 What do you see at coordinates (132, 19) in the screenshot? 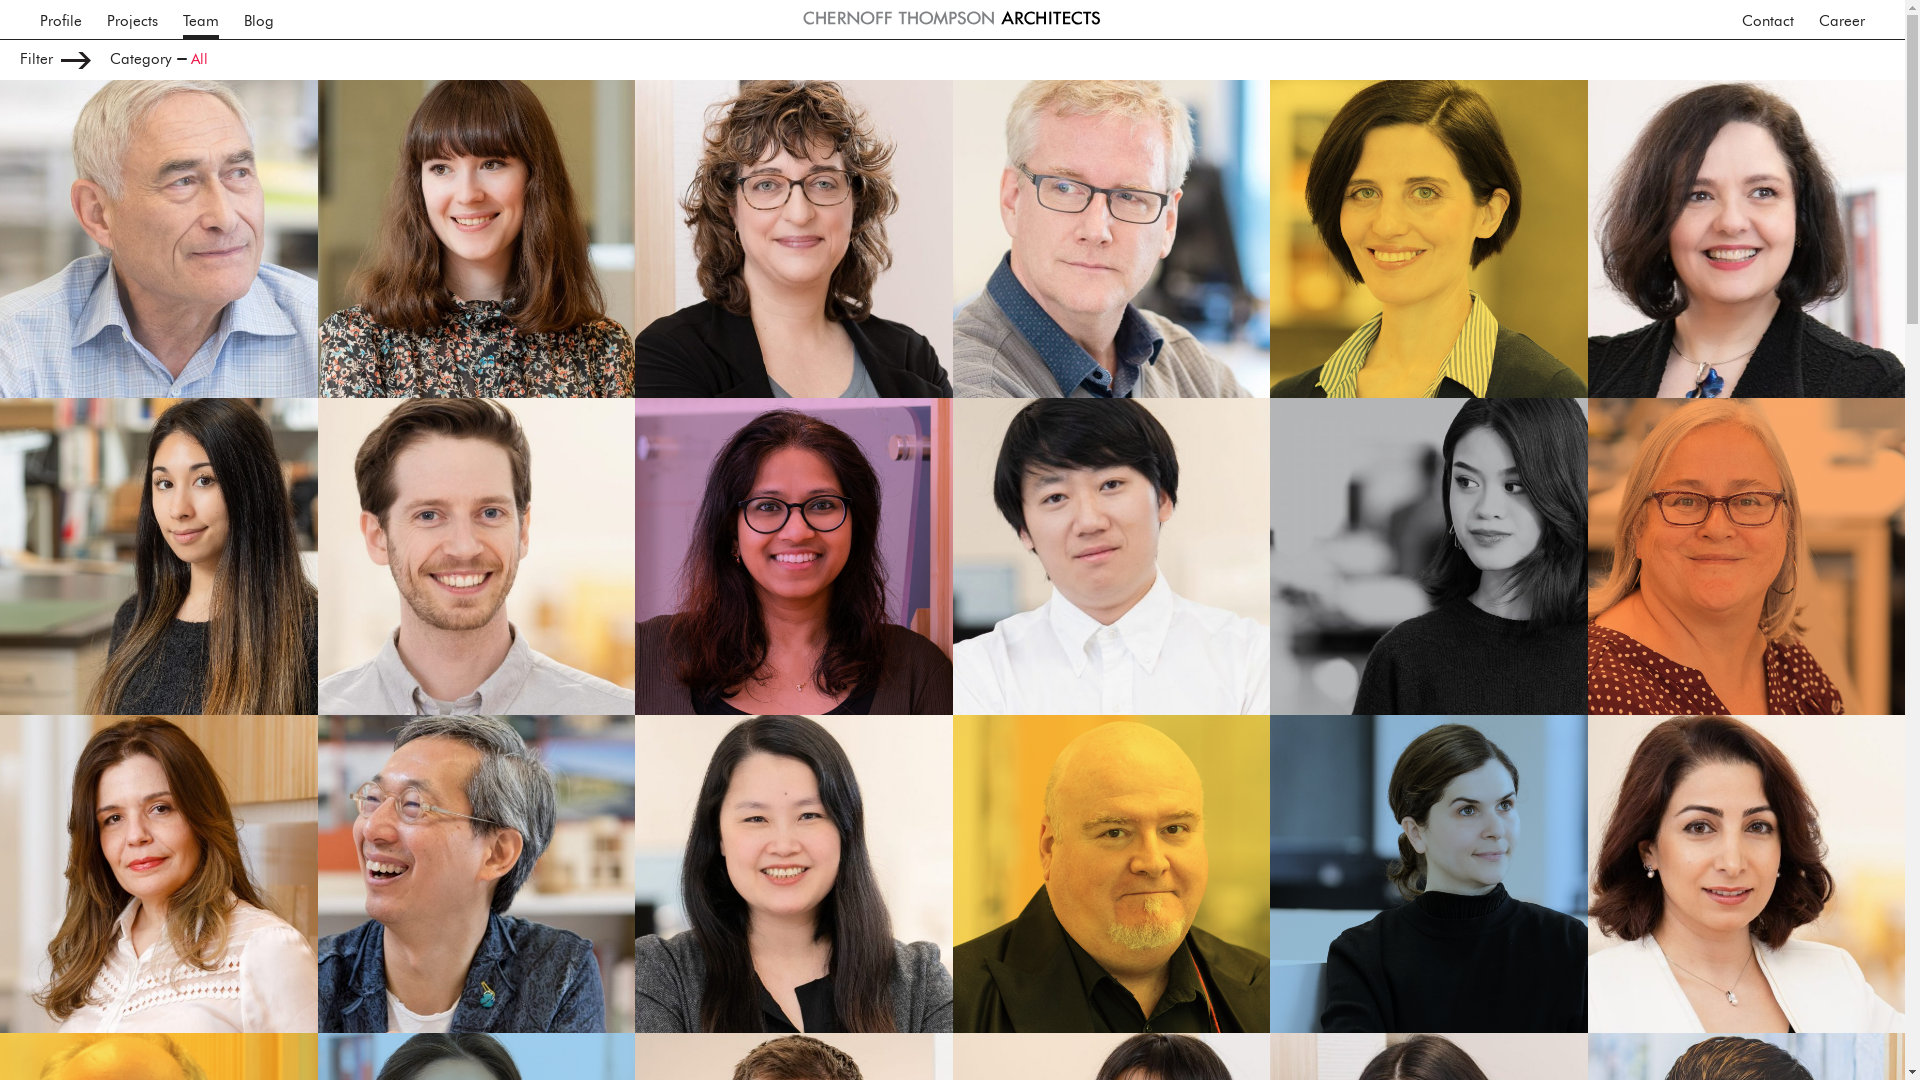
I see `Projects` at bounding box center [132, 19].